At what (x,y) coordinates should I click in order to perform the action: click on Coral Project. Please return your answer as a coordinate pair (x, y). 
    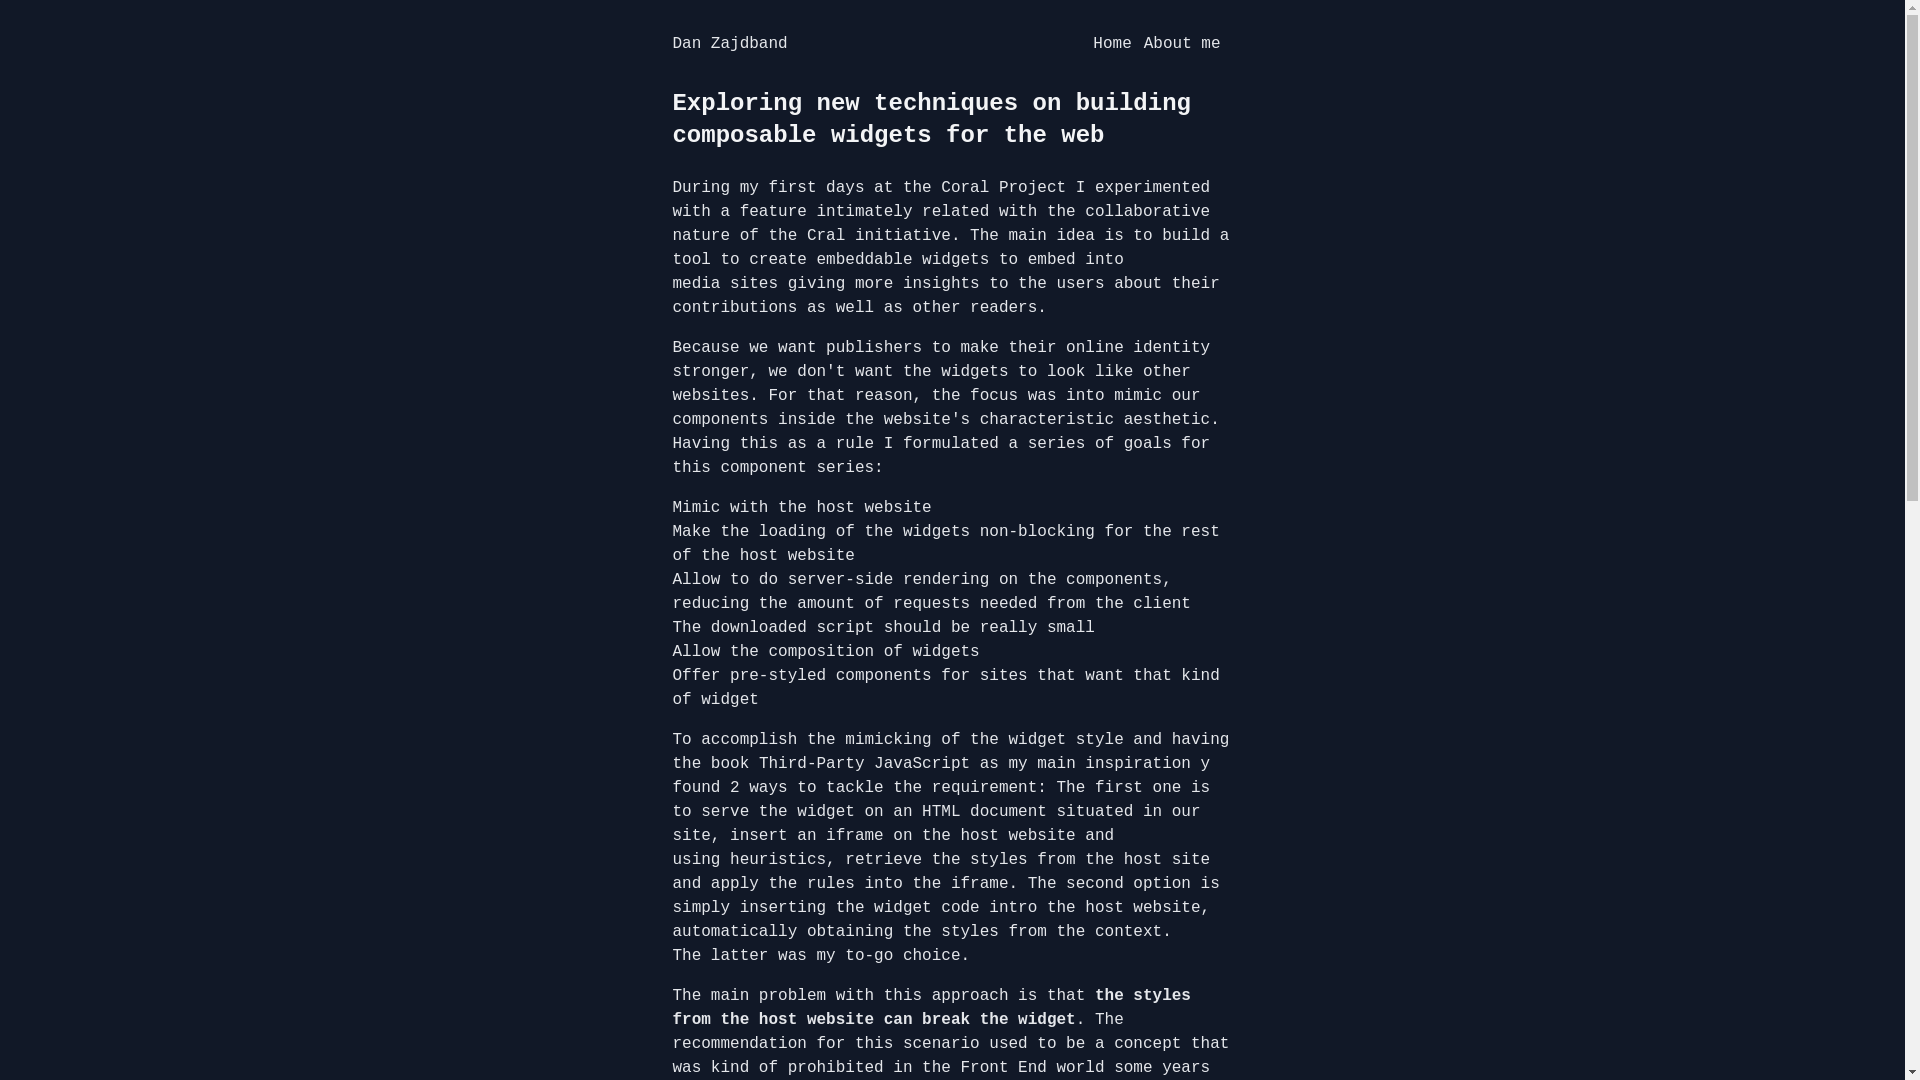
    Looking at the image, I should click on (1004, 188).